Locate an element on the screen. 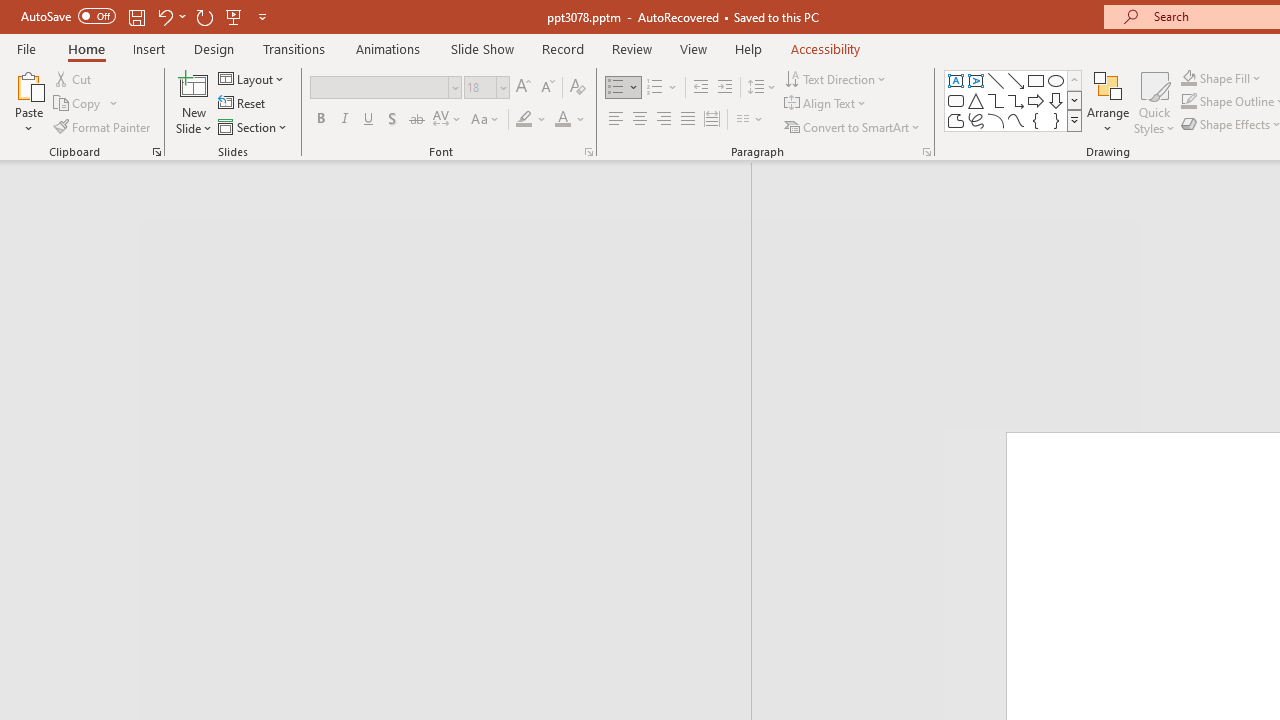  Bold is located at coordinates (320, 120).